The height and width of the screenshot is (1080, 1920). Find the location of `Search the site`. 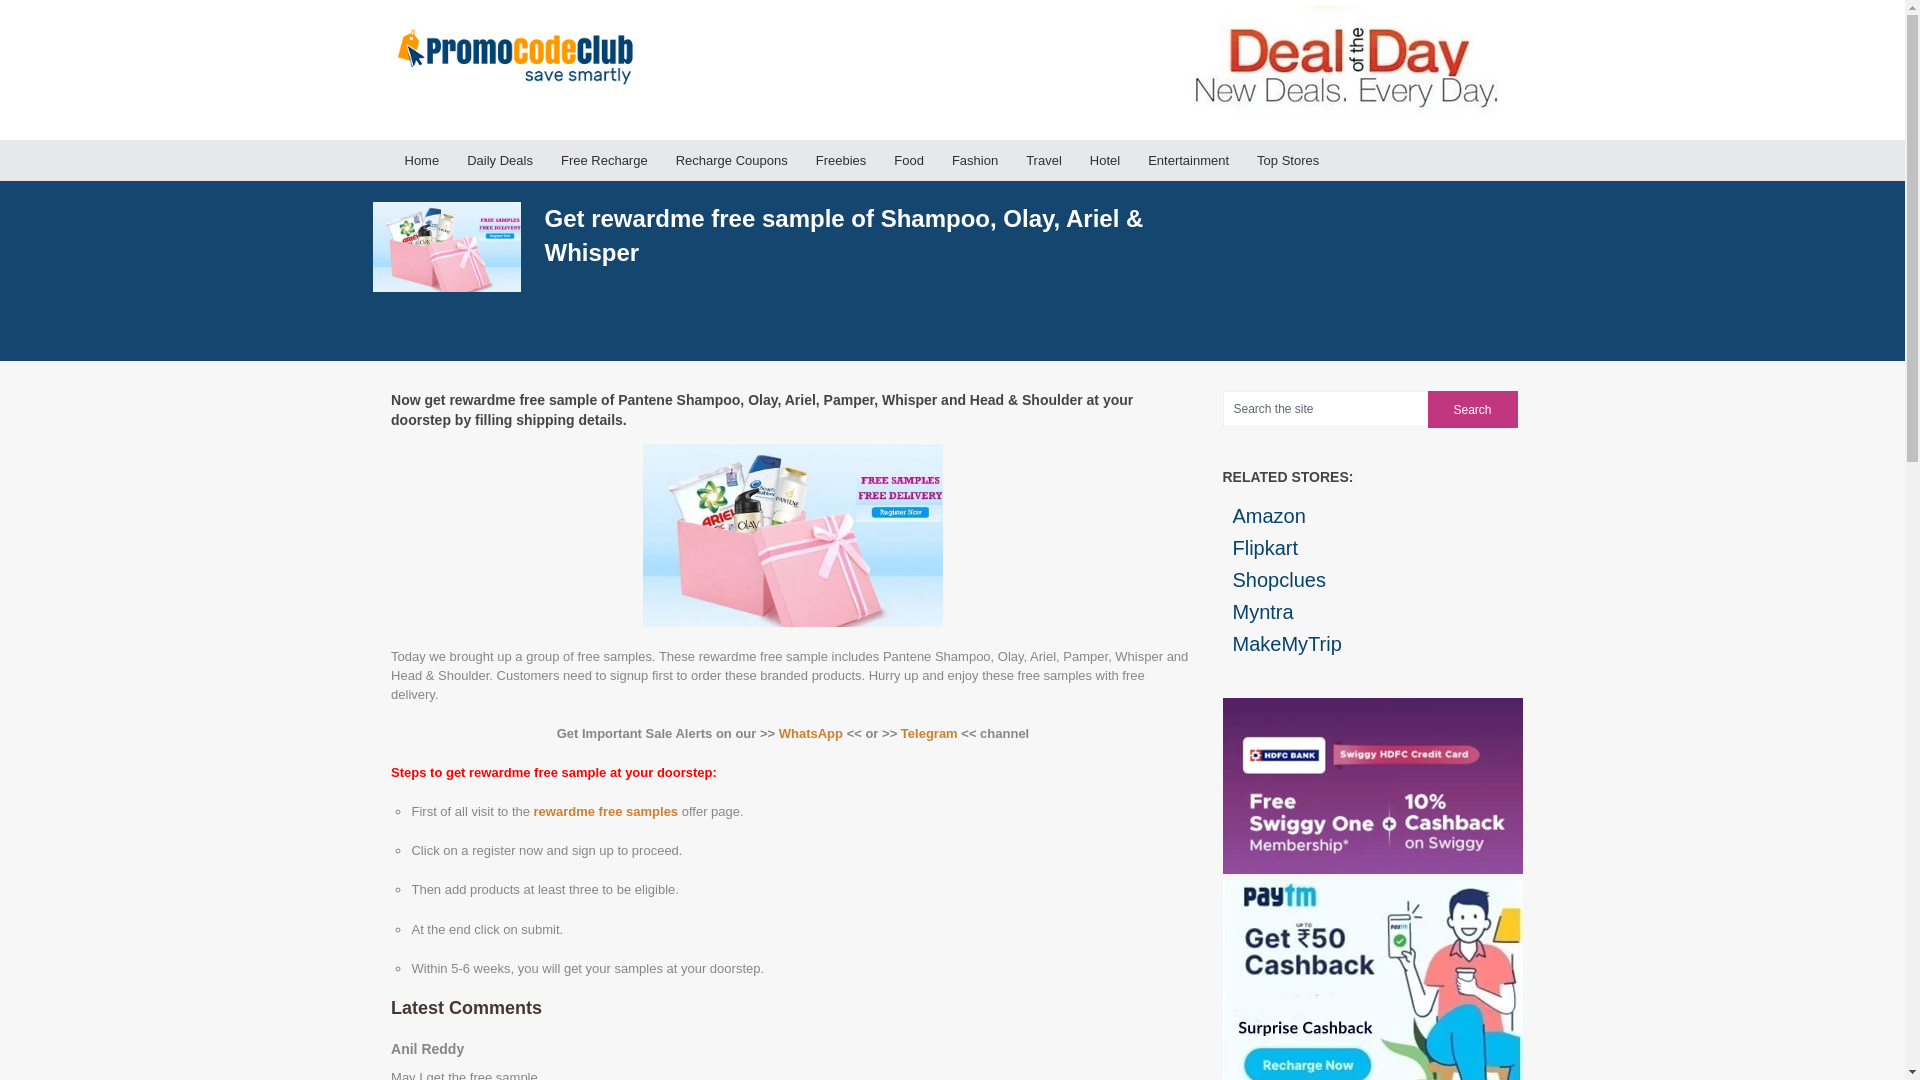

Search the site is located at coordinates (1324, 408).